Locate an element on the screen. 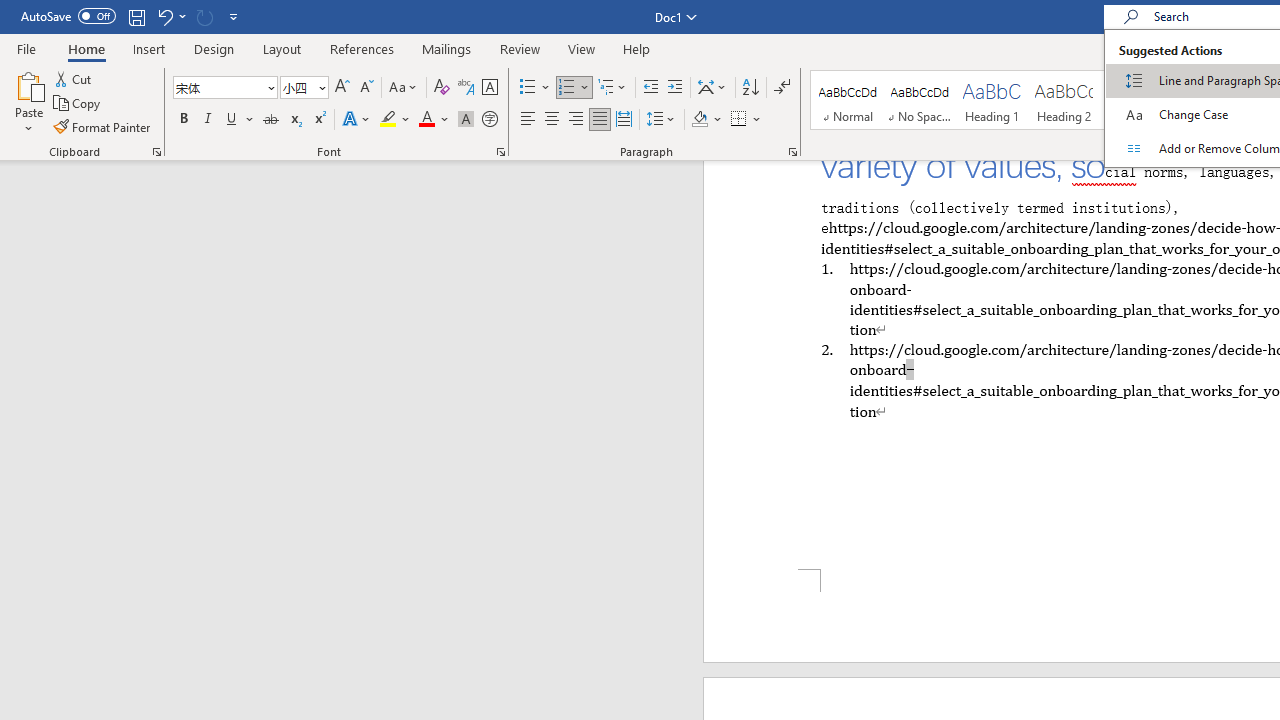 The height and width of the screenshot is (720, 1280). View is located at coordinates (582, 48).